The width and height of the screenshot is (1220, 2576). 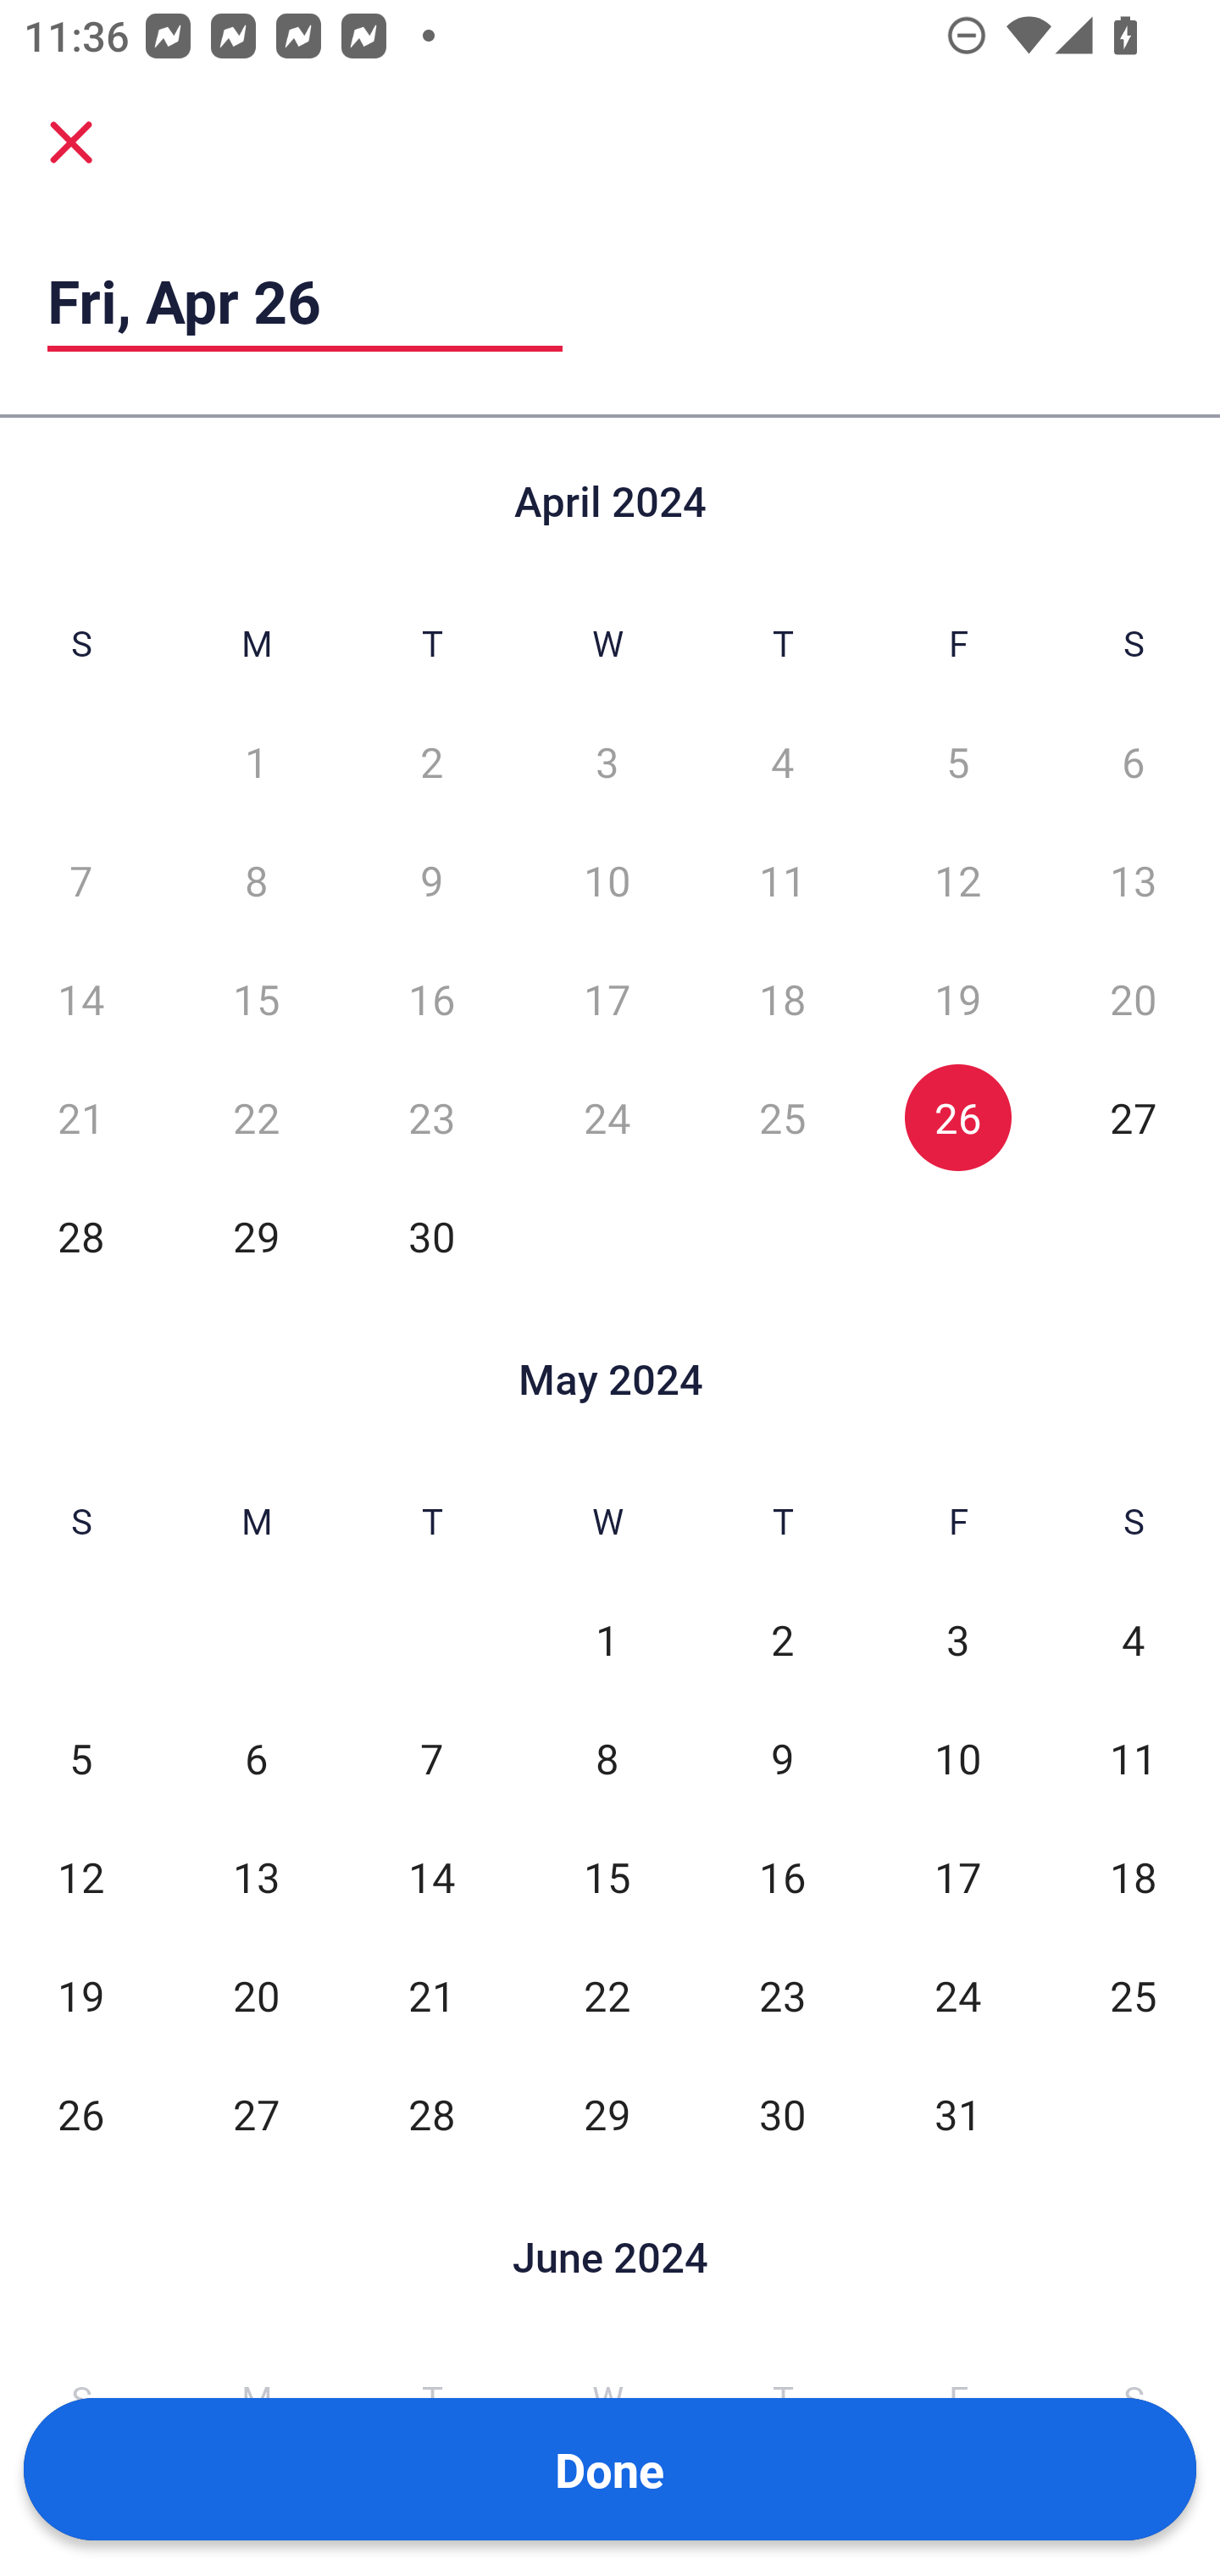 What do you see at coordinates (957, 1759) in the screenshot?
I see `10 Fri, May 10, Not Selected` at bounding box center [957, 1759].